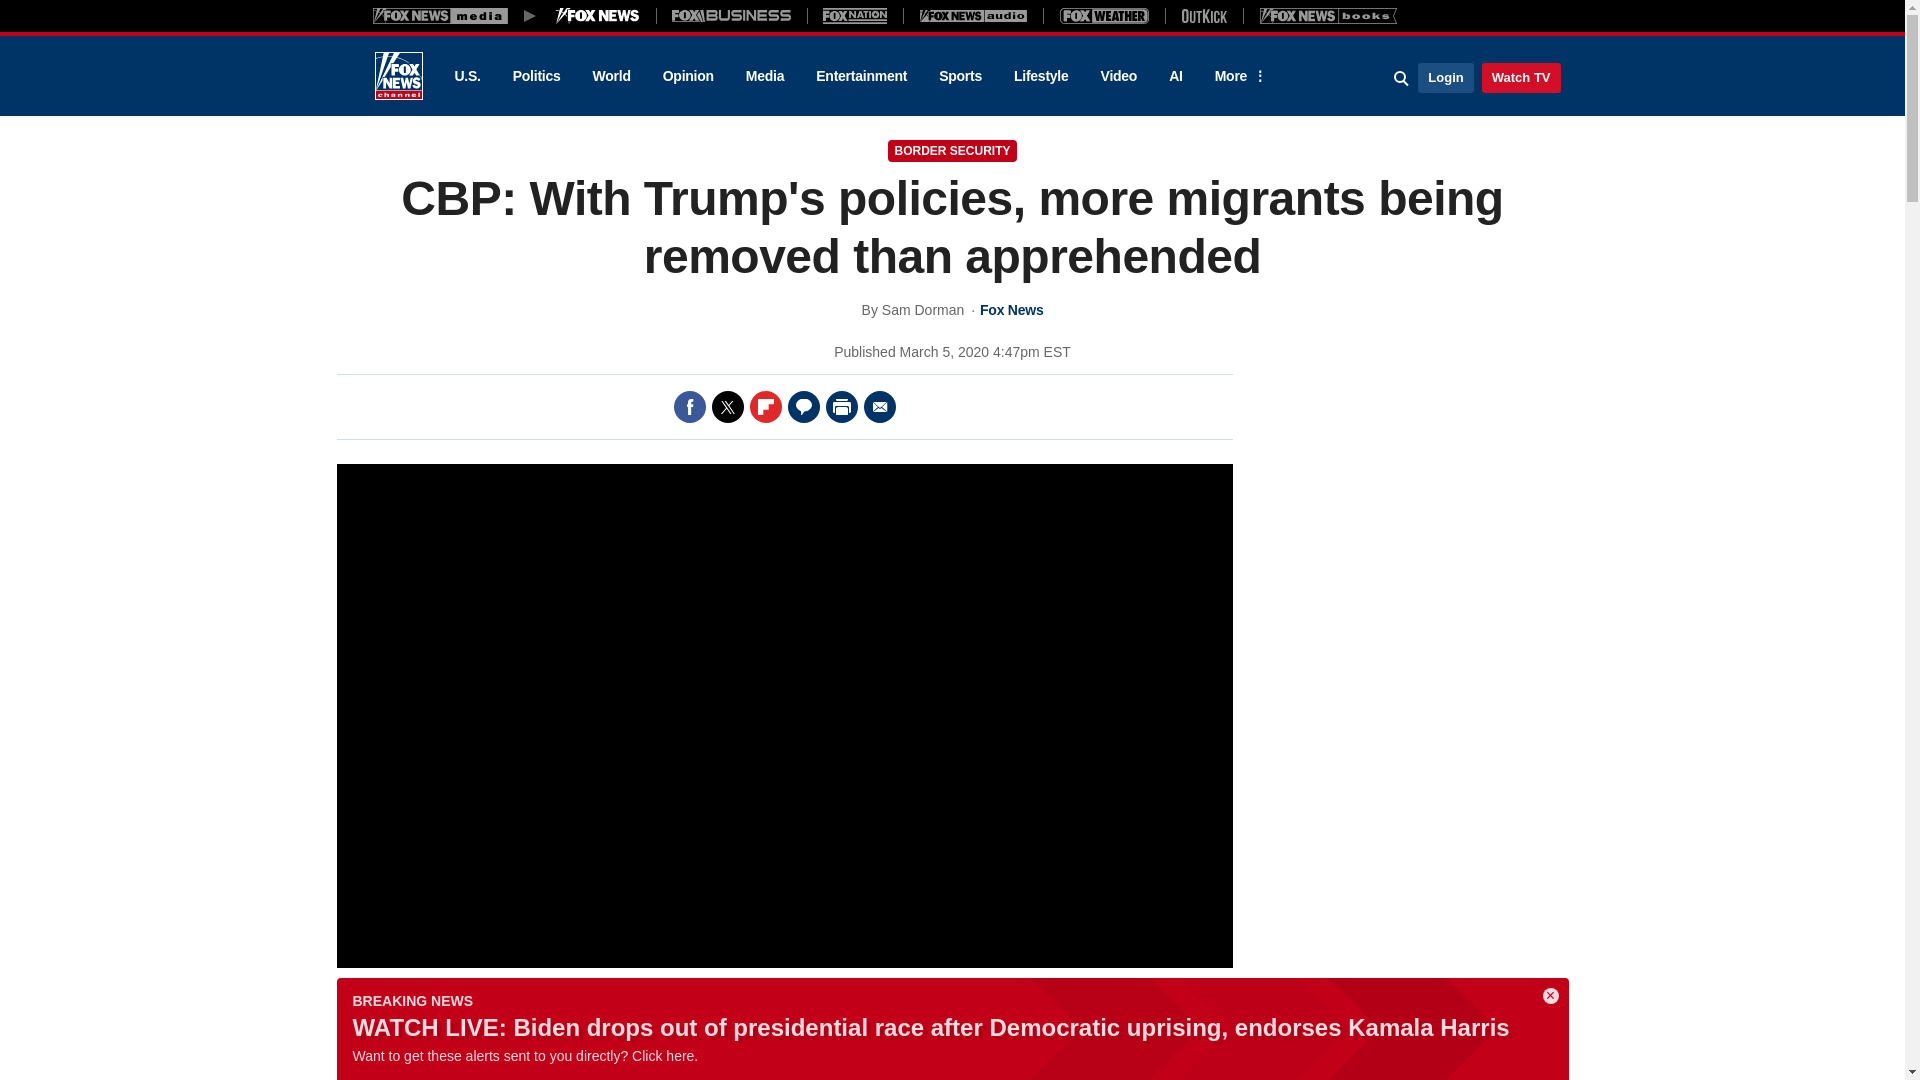  Describe the element at coordinates (1176, 76) in the screenshot. I see `AI` at that location.